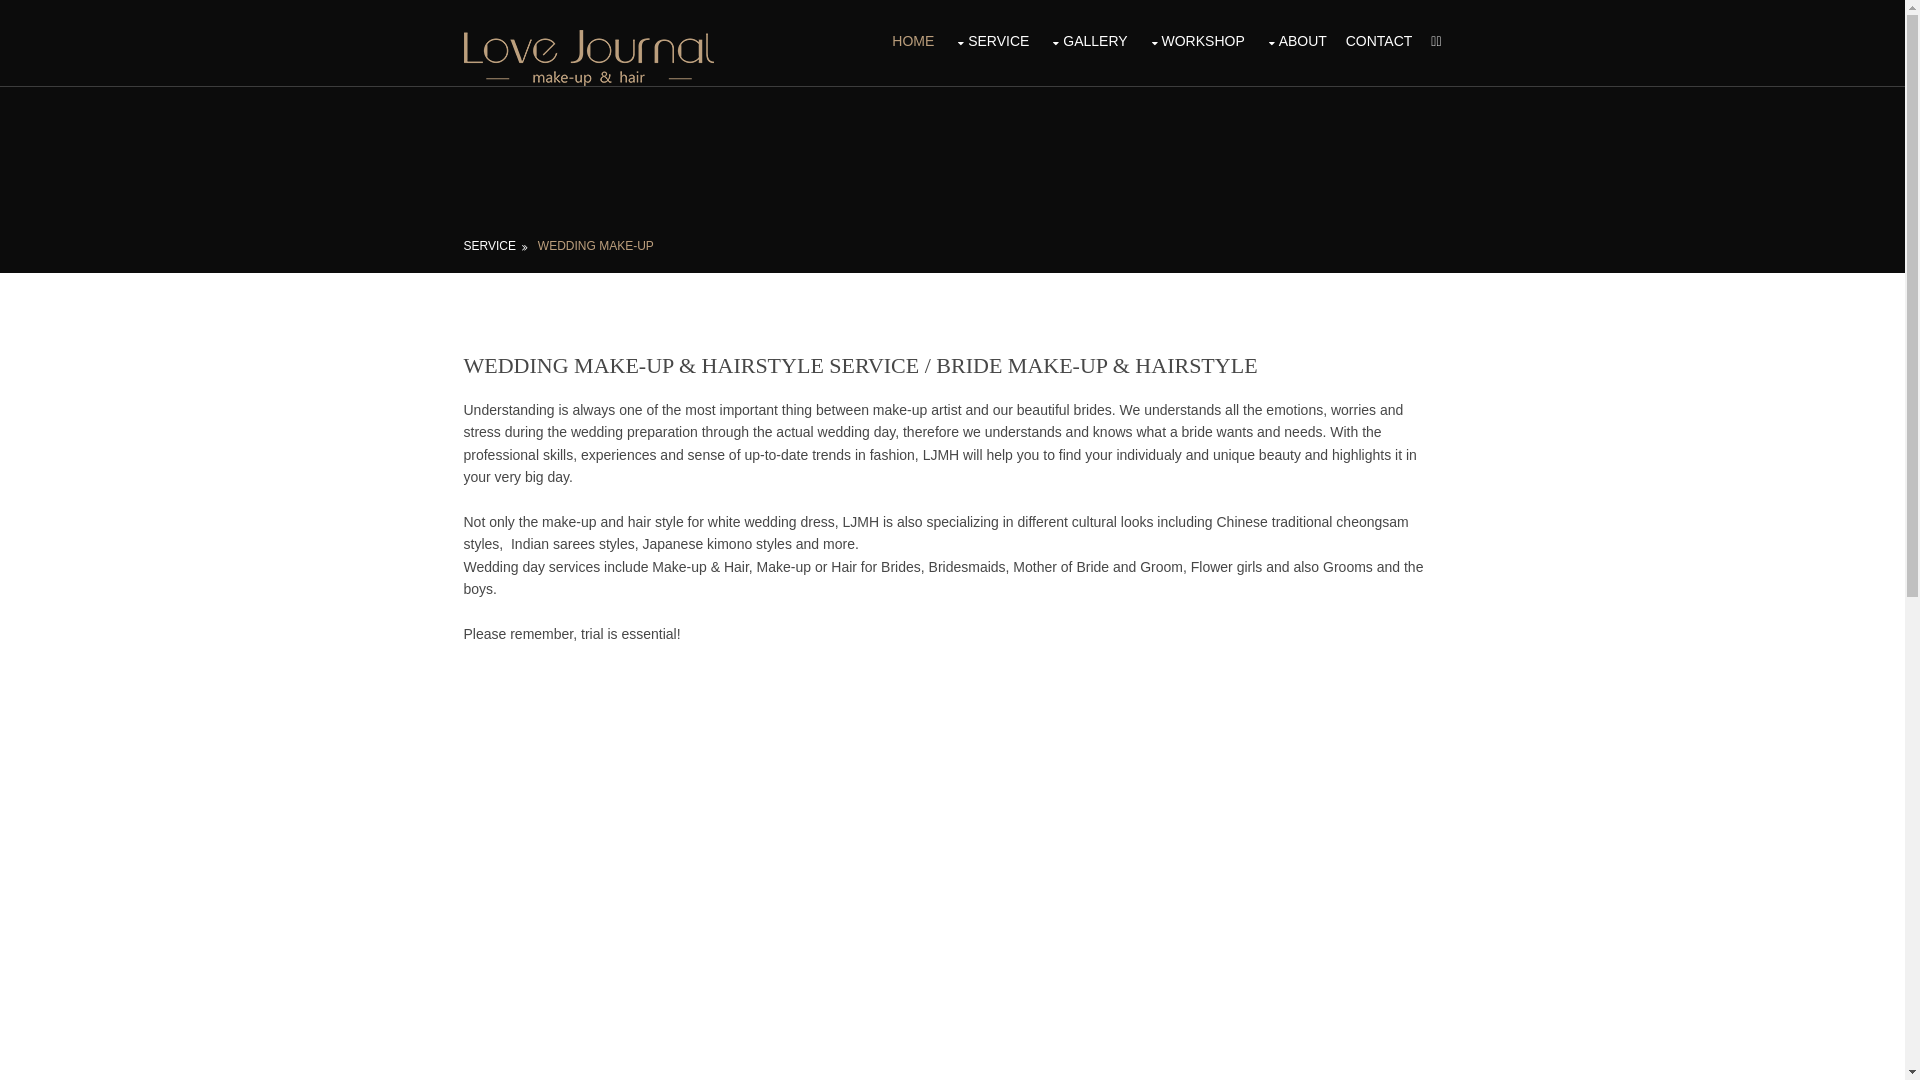  Describe the element at coordinates (596, 246) in the screenshot. I see `WEDDING MAKE-UP` at that location.